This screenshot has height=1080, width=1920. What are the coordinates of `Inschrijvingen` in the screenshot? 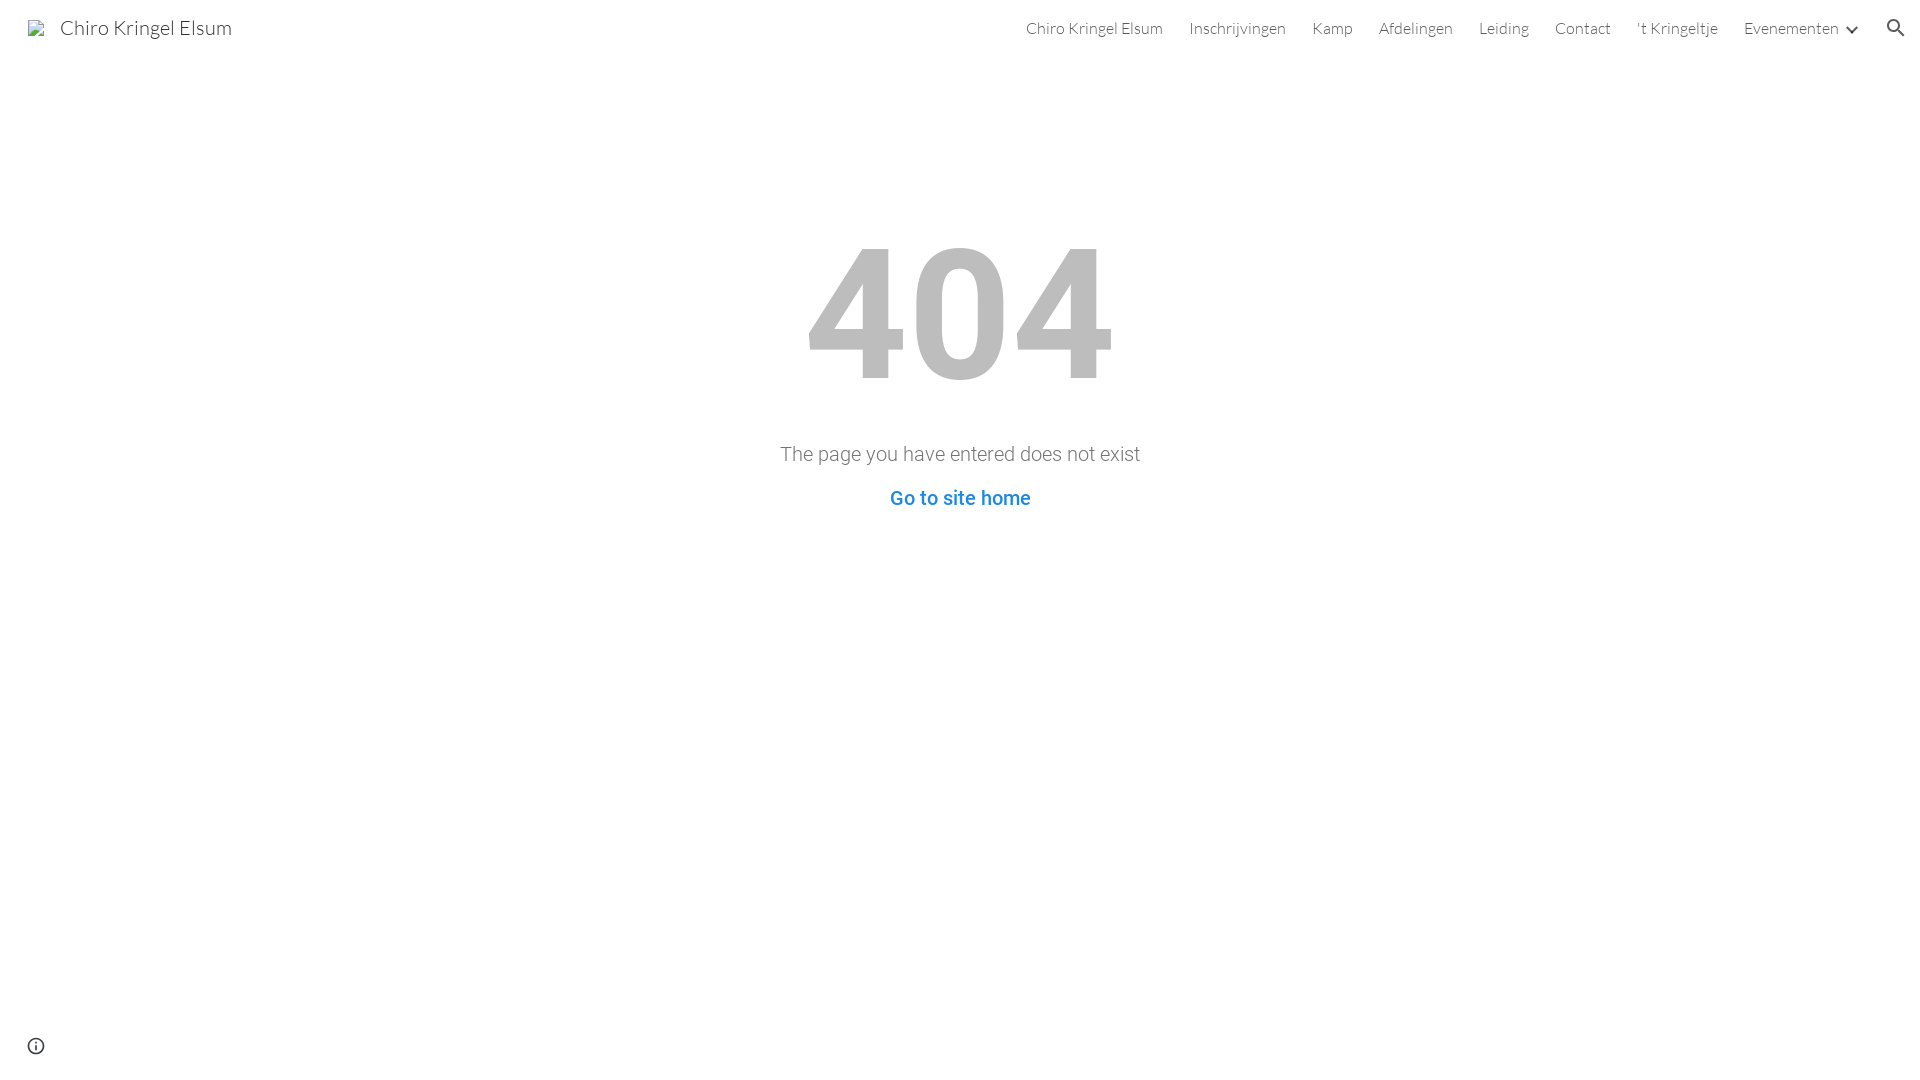 It's located at (1238, 28).